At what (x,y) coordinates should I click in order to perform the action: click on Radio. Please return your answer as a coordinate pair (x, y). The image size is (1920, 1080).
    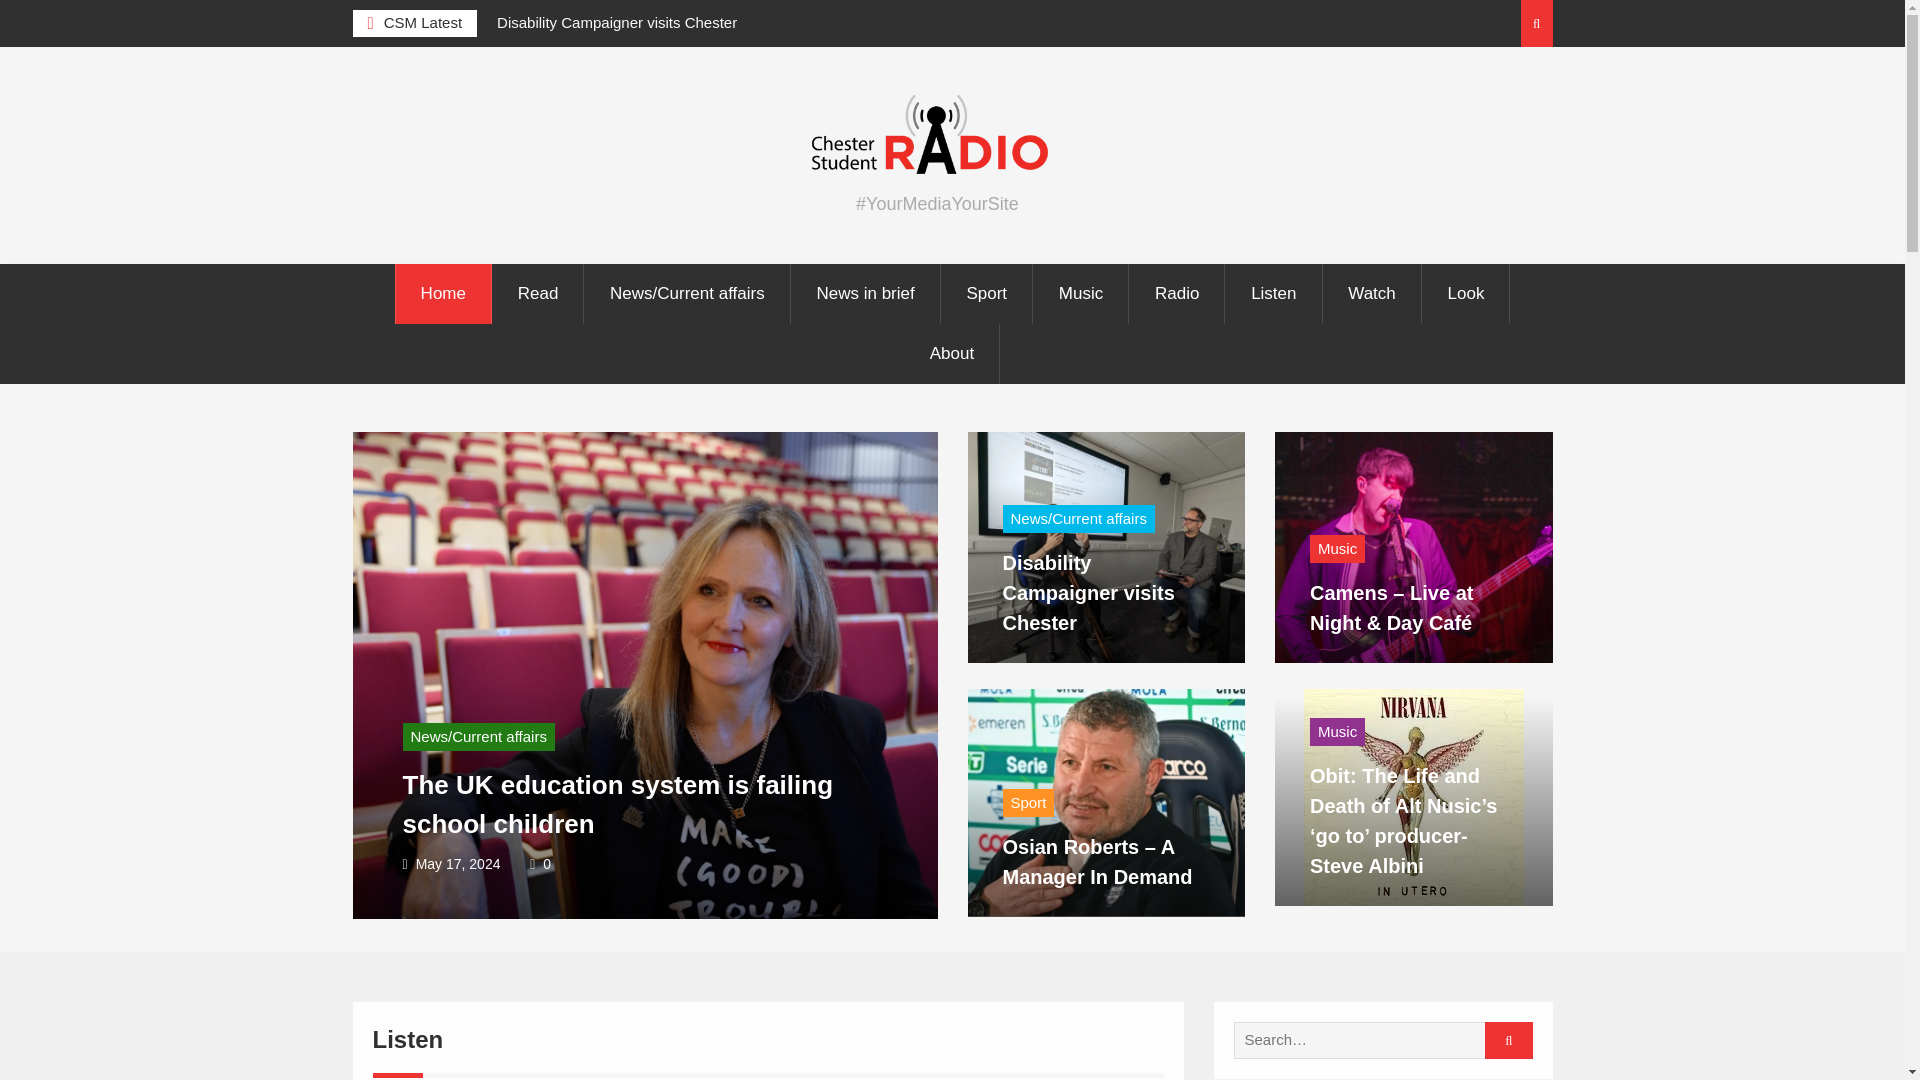
    Looking at the image, I should click on (1177, 294).